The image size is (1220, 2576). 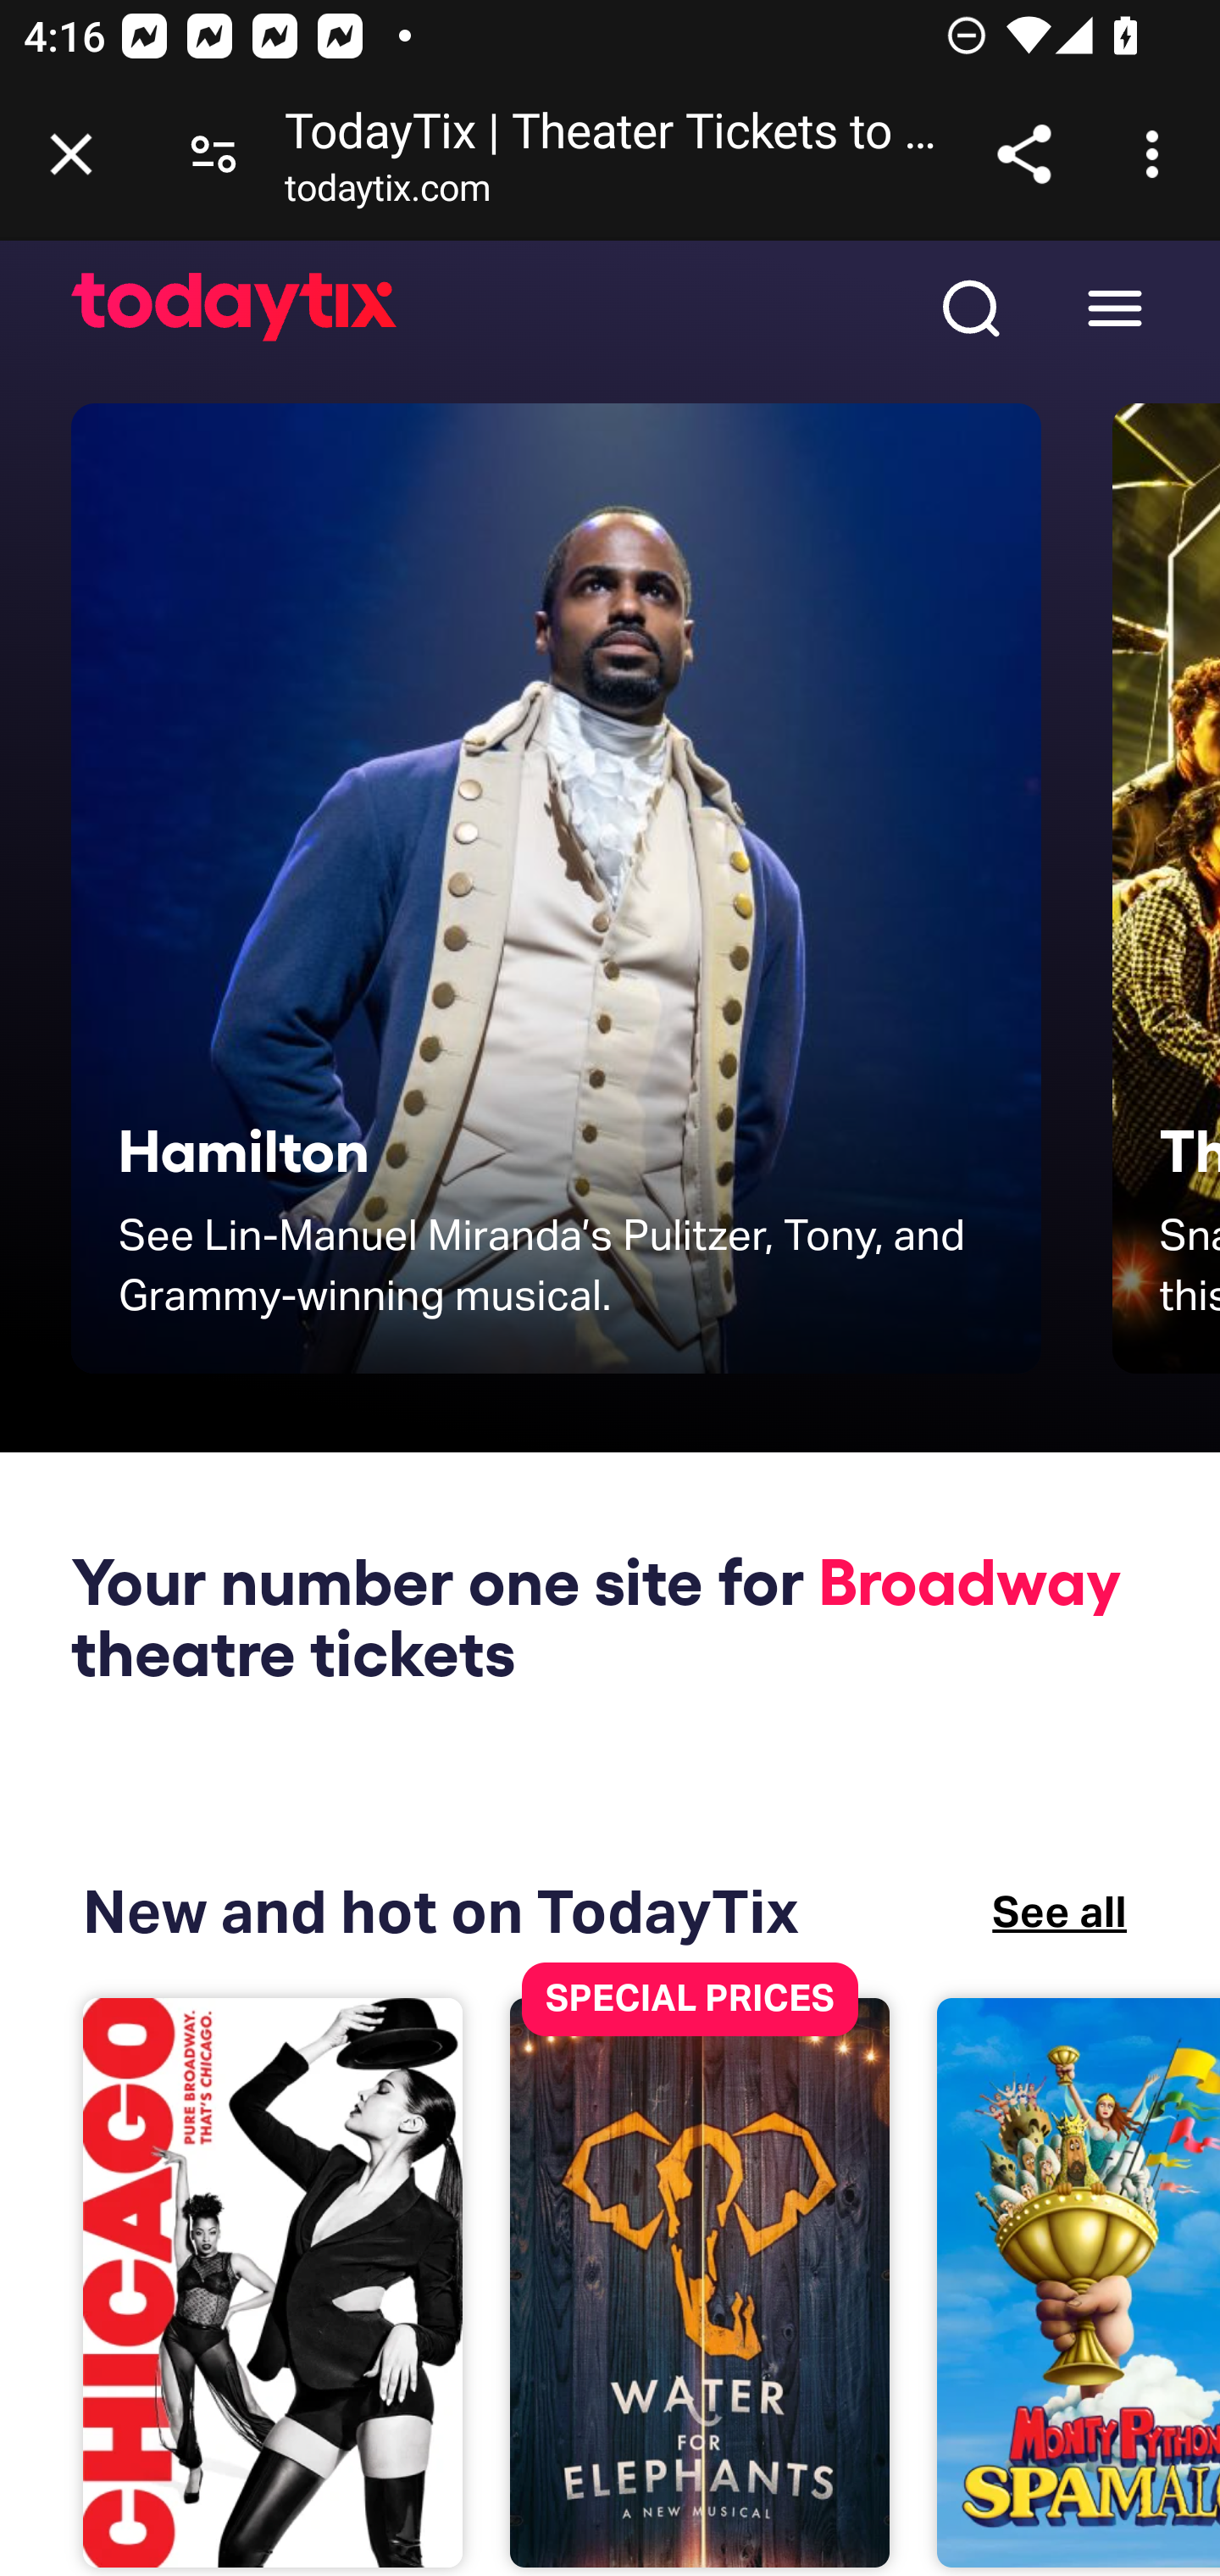 What do you see at coordinates (1023, 154) in the screenshot?
I see `Share link address` at bounding box center [1023, 154].